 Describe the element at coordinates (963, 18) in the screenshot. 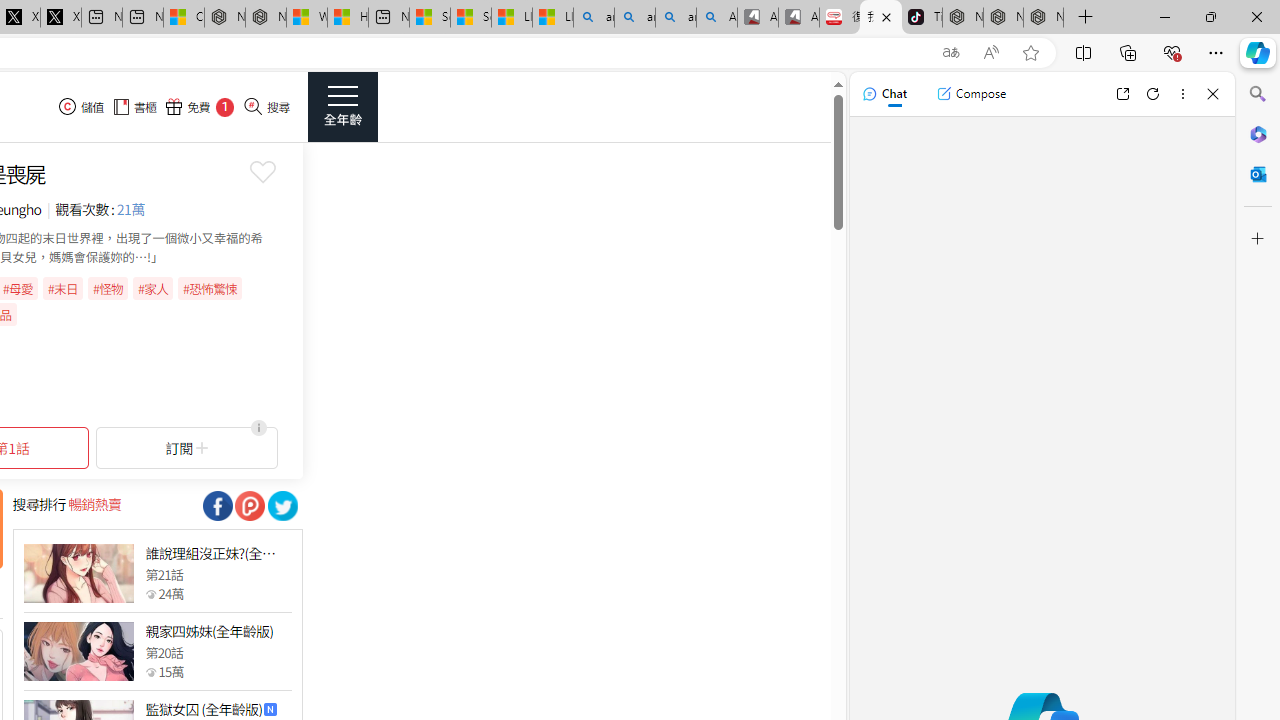

I see `Nordace - Best Sellers` at that location.